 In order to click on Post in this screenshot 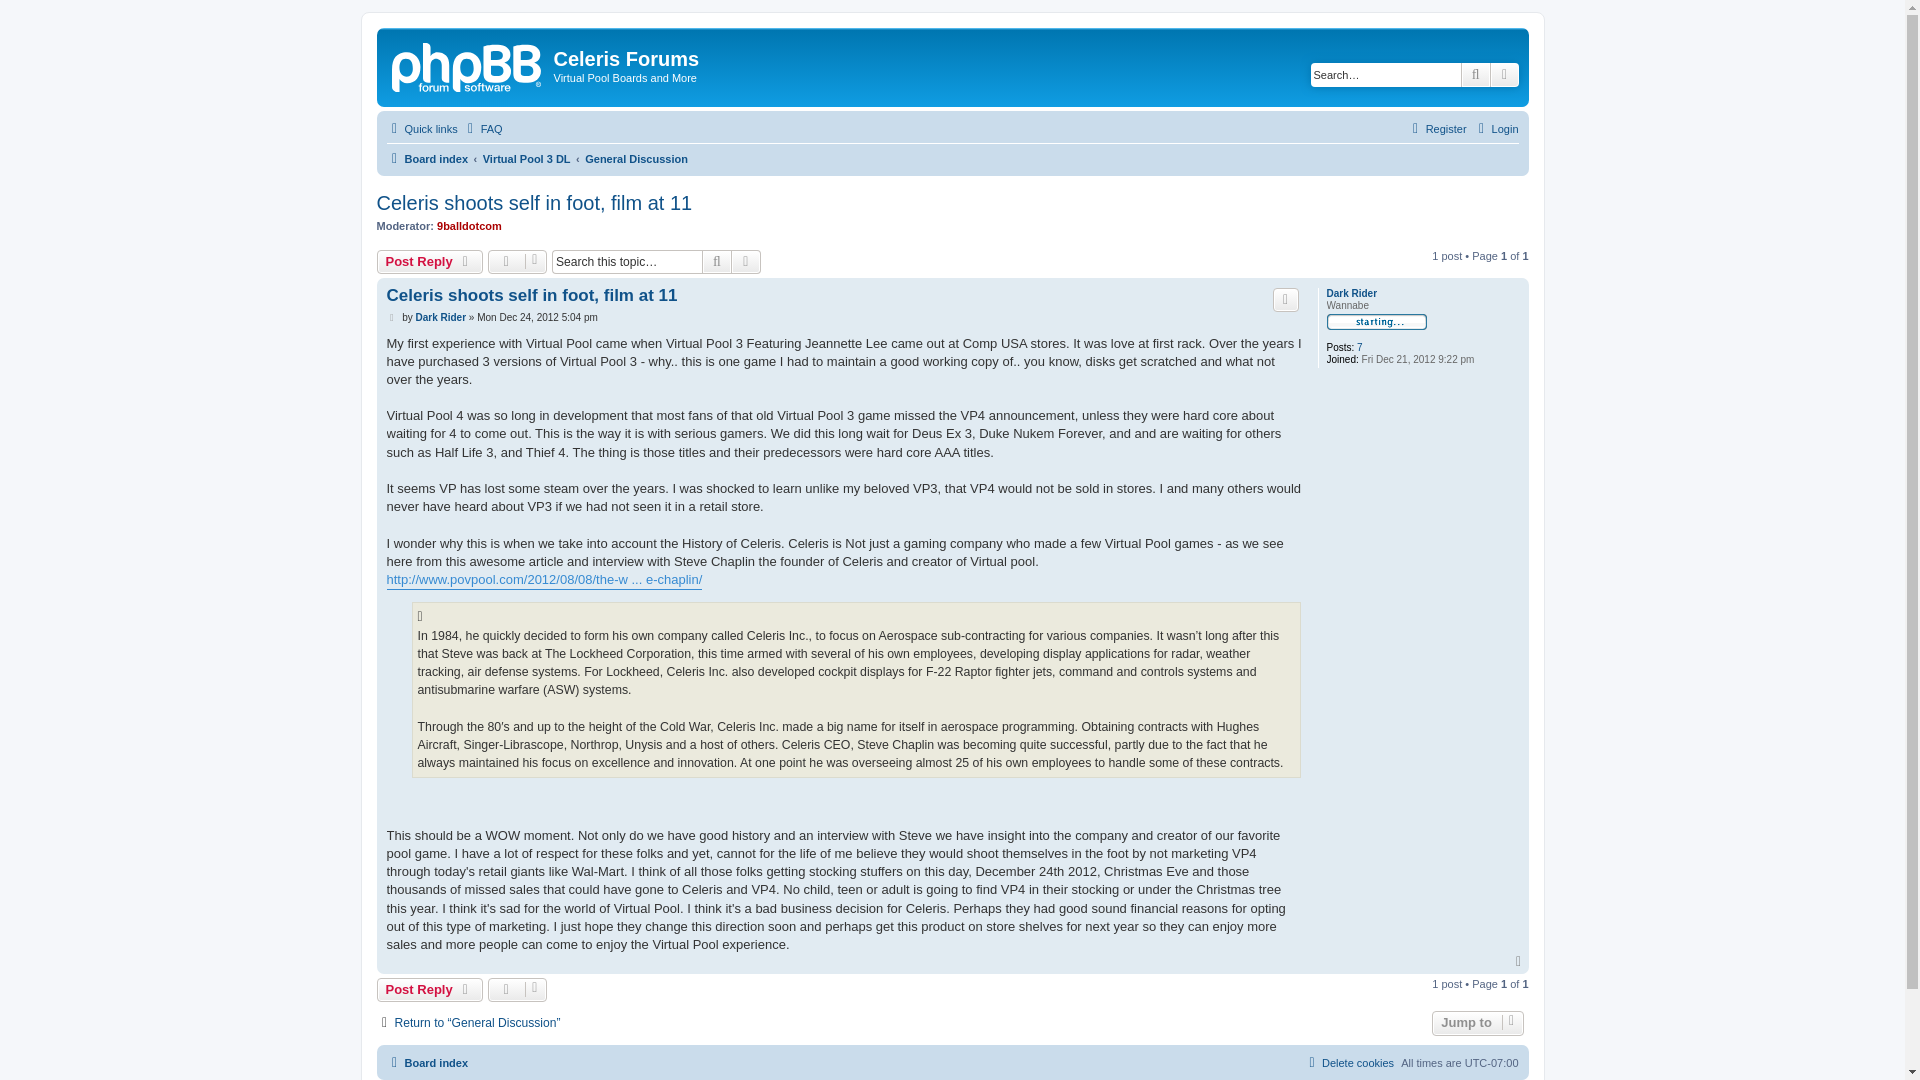, I will do `click(392, 318)`.